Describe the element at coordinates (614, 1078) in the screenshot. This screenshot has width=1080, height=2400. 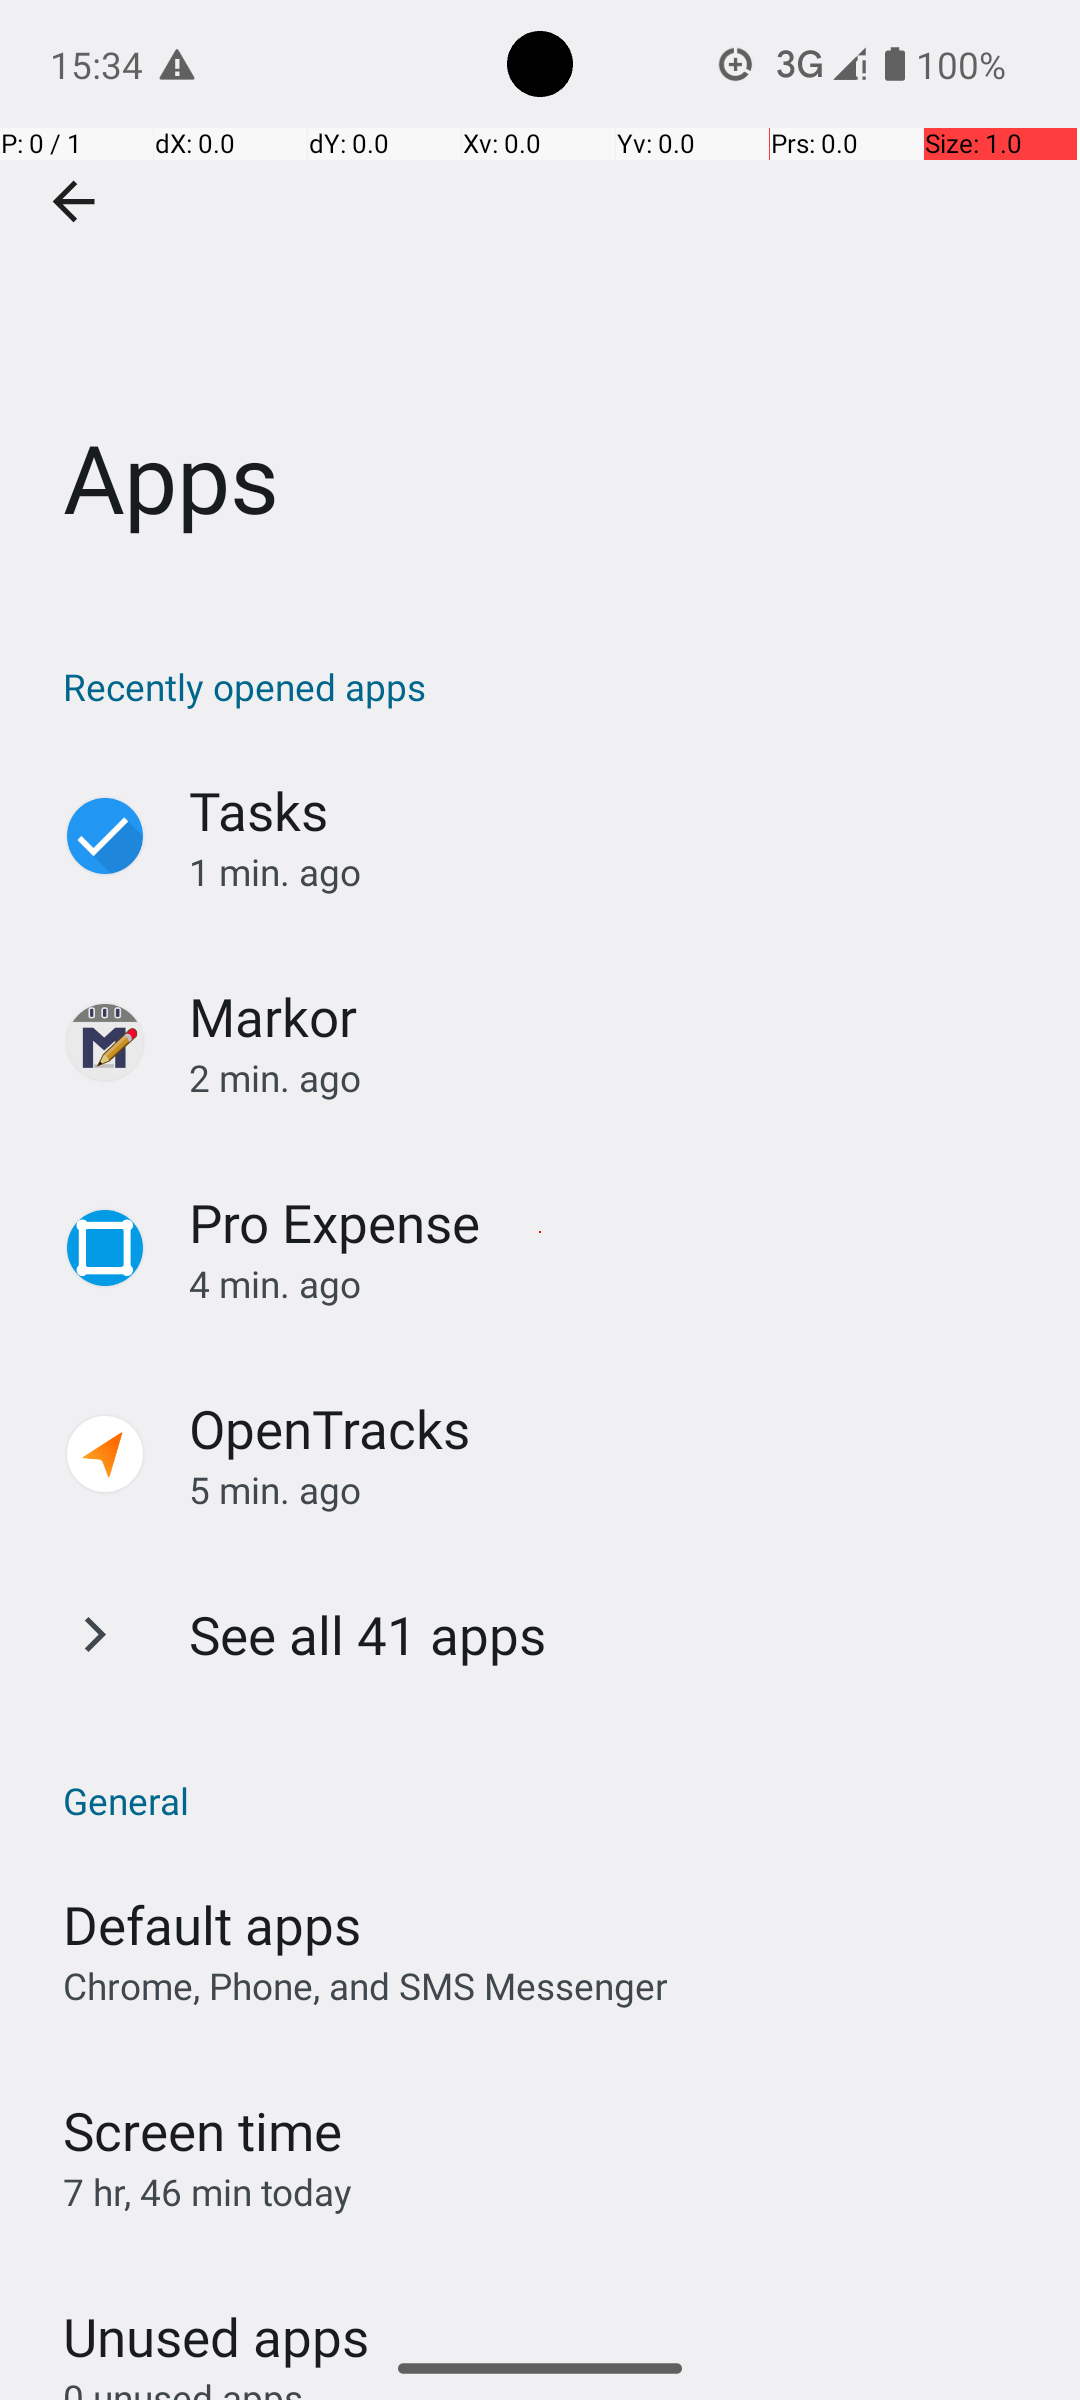
I see `2 min. ago` at that location.